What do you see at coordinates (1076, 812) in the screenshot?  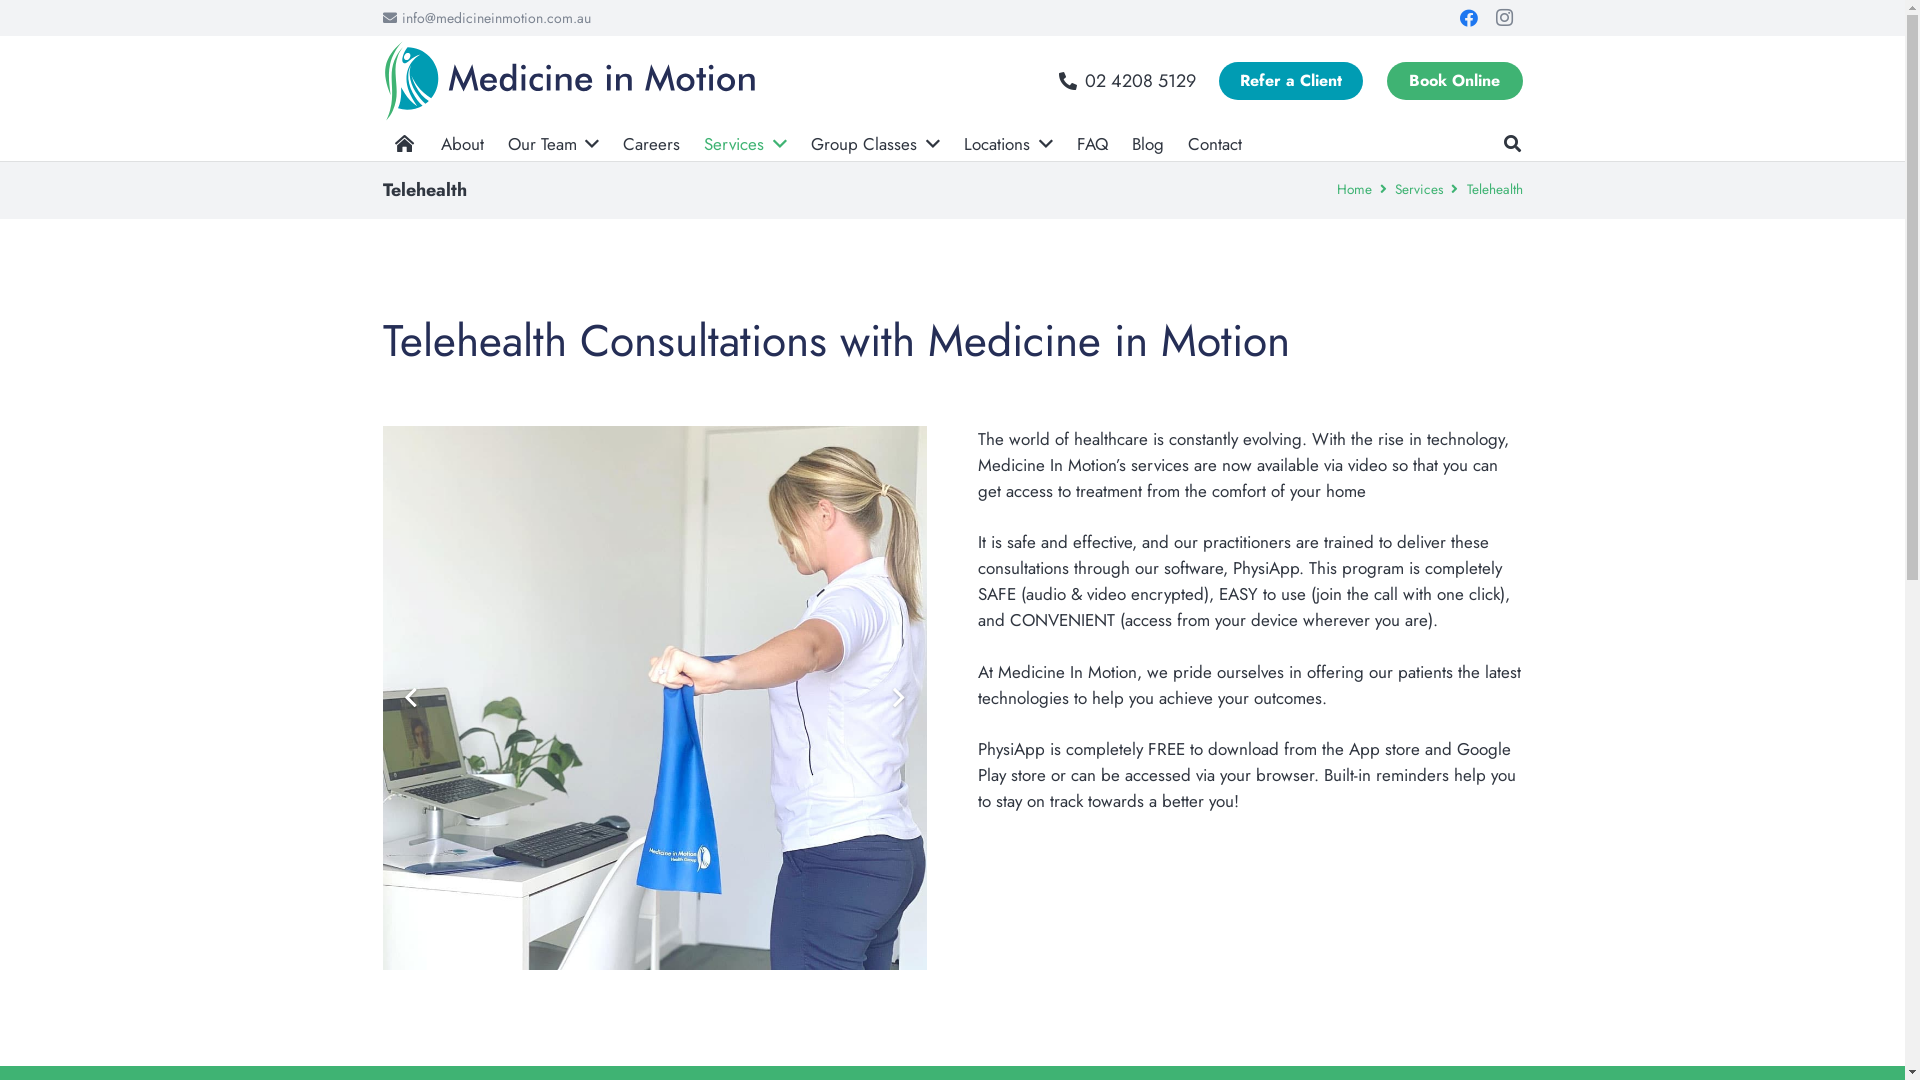 I see `See Services` at bounding box center [1076, 812].